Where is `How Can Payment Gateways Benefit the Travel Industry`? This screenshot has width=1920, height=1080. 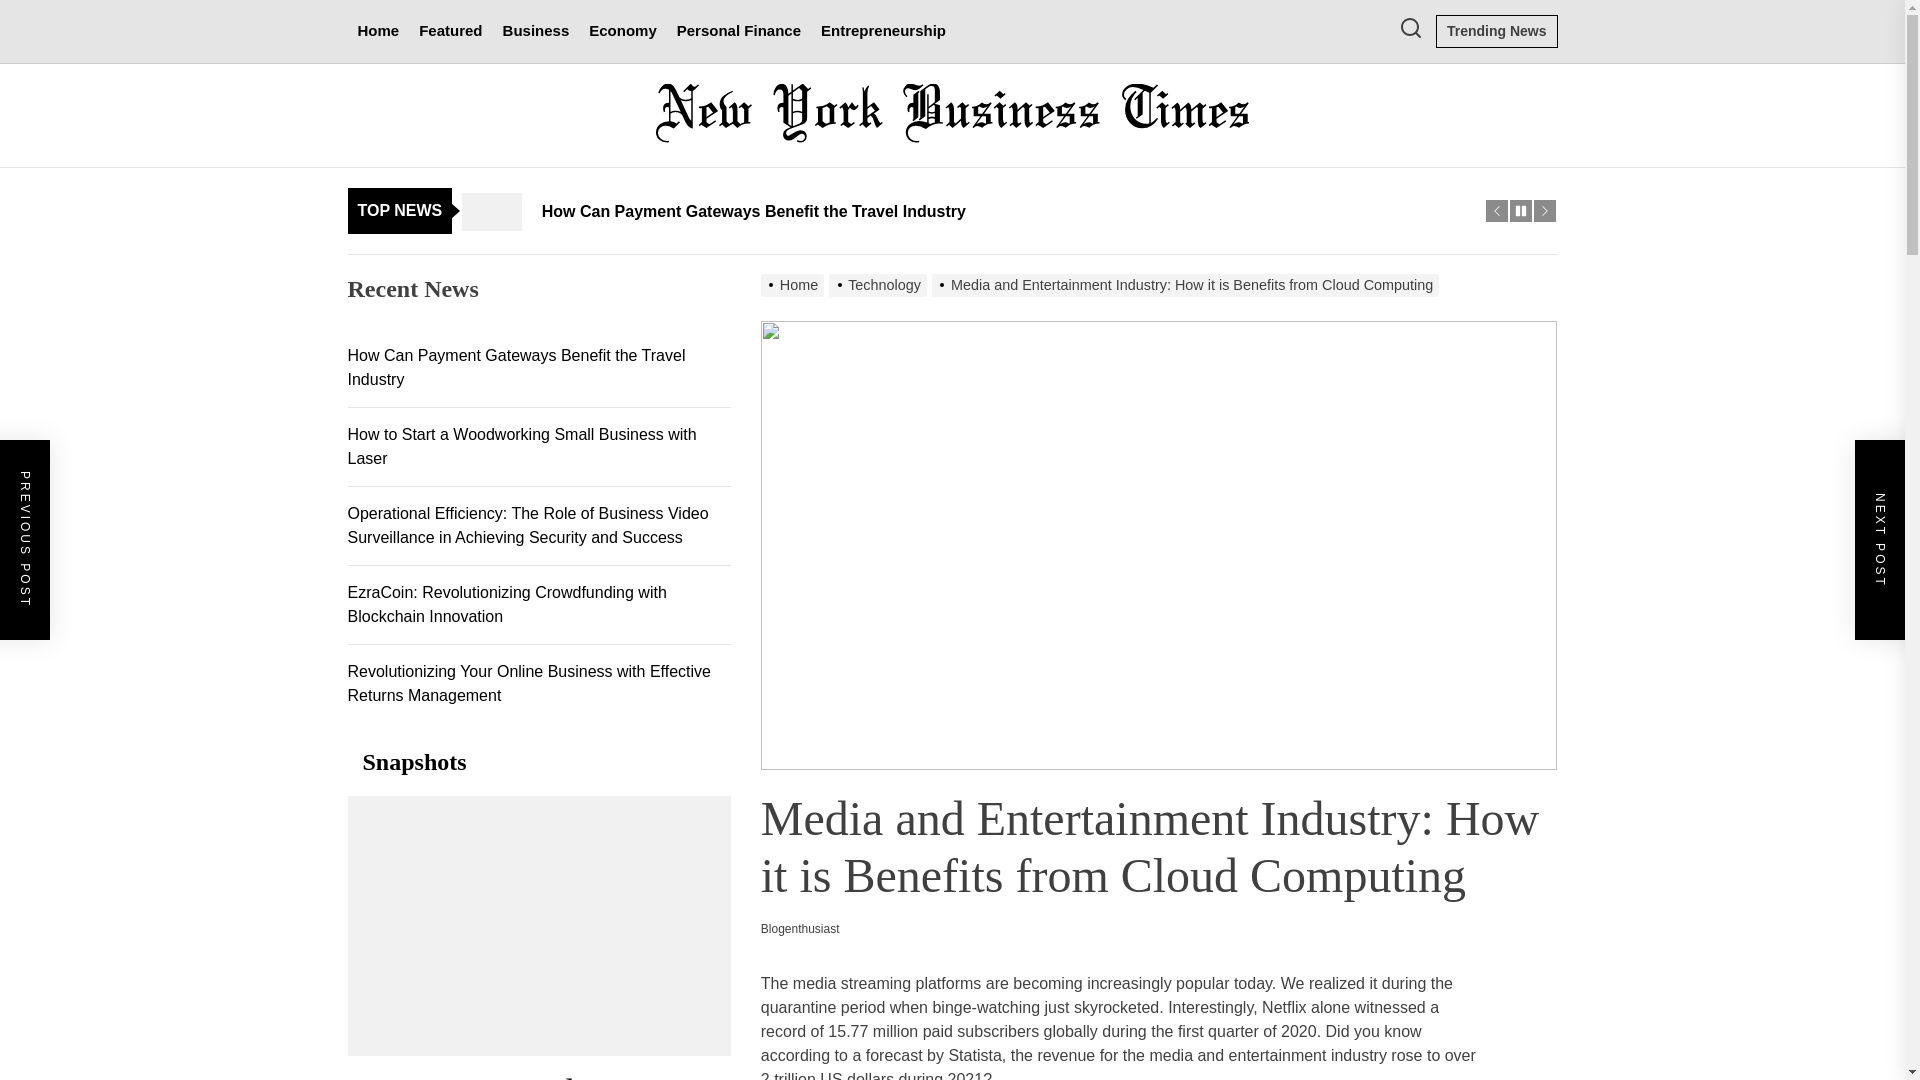
How Can Payment Gateways Benefit the Travel Industry is located at coordinates (974, 210).